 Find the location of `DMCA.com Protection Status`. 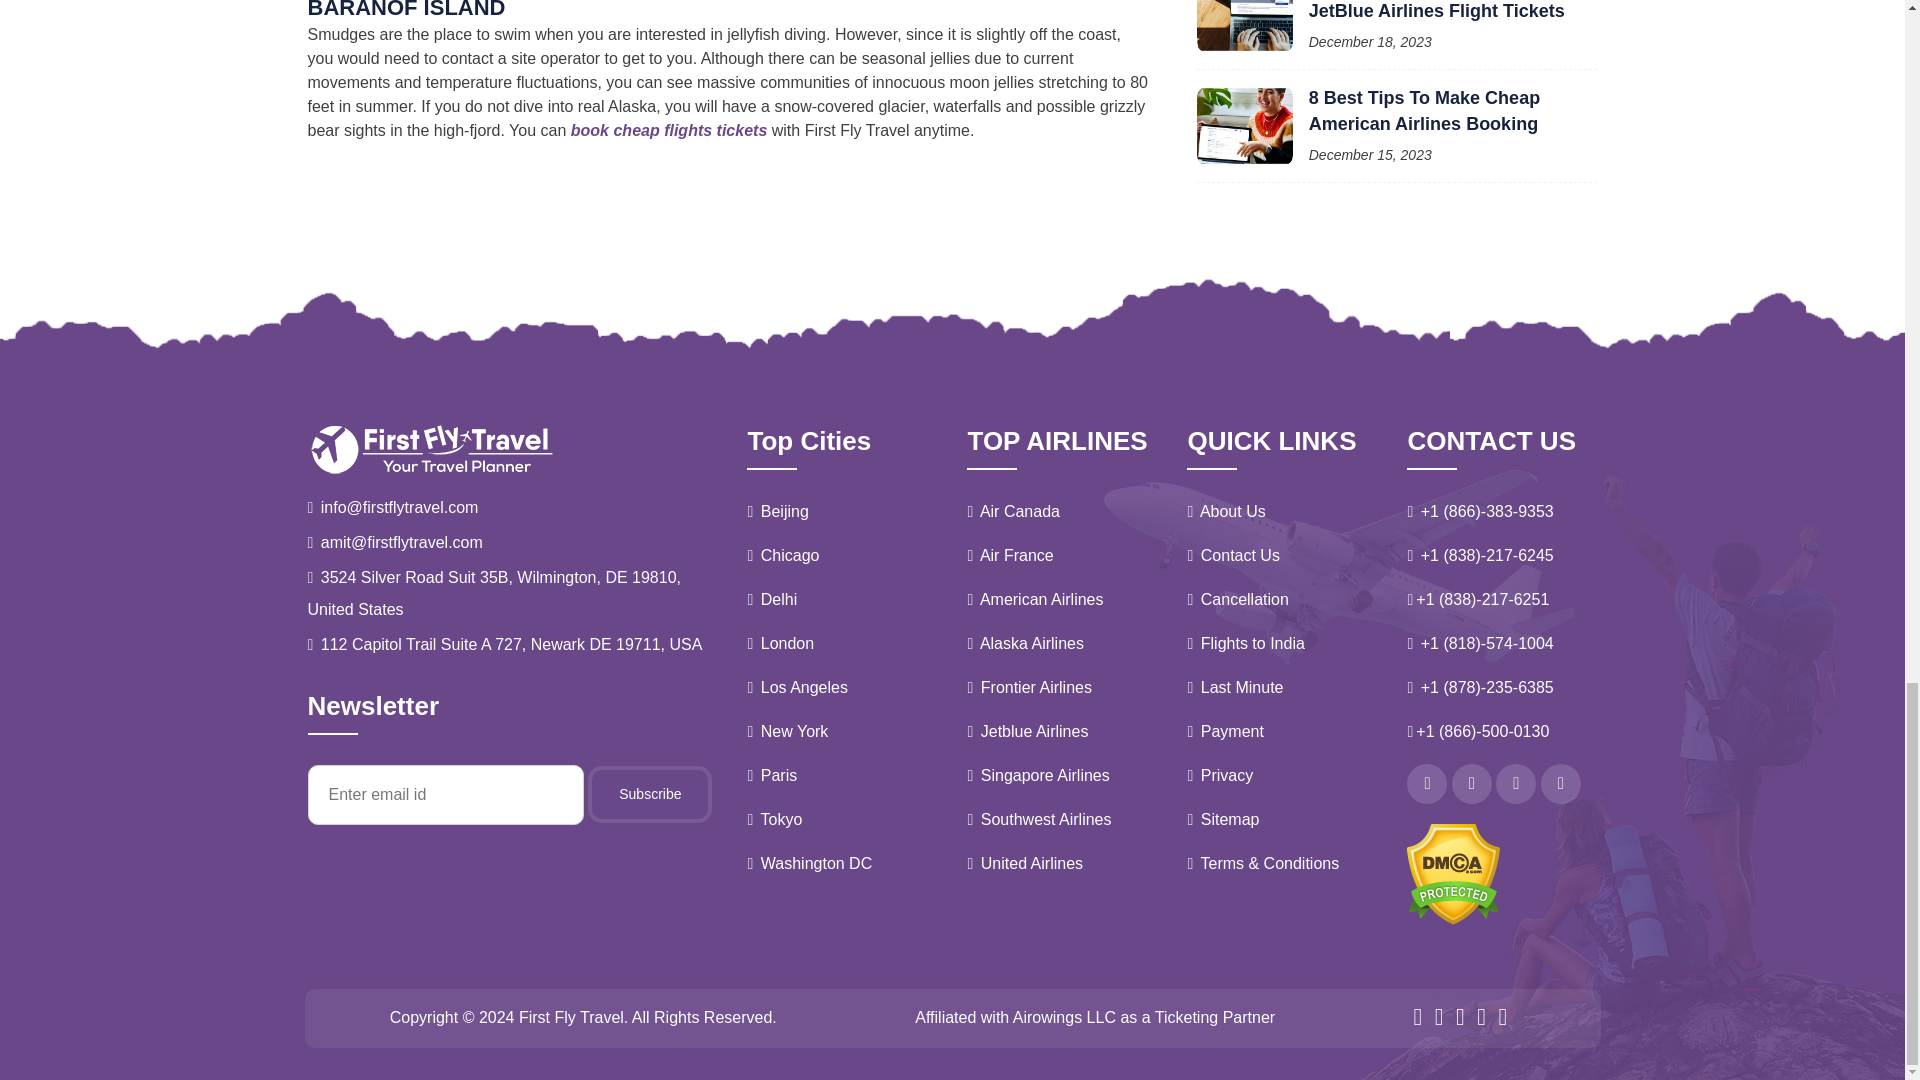

DMCA.com Protection Status is located at coordinates (1453, 872).